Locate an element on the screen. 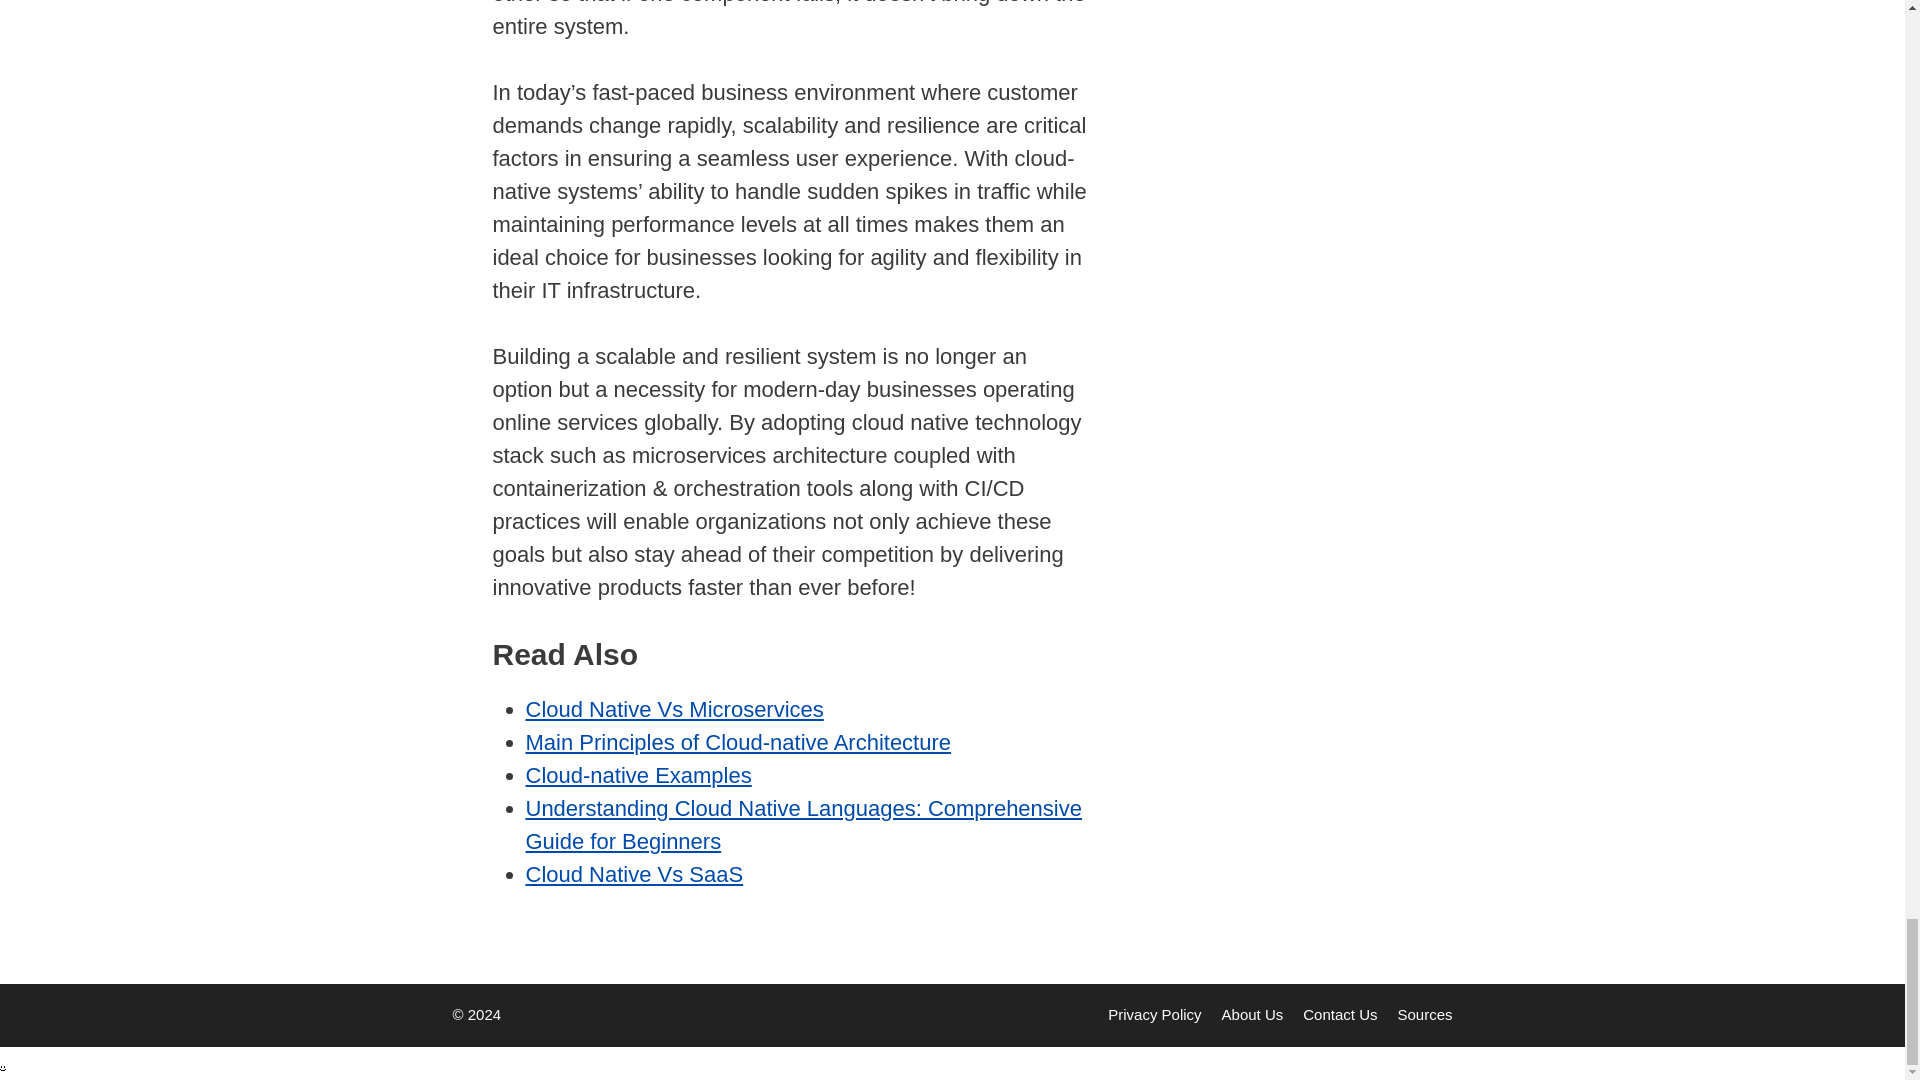 The image size is (1920, 1080). Privacy Policy is located at coordinates (1154, 1014).